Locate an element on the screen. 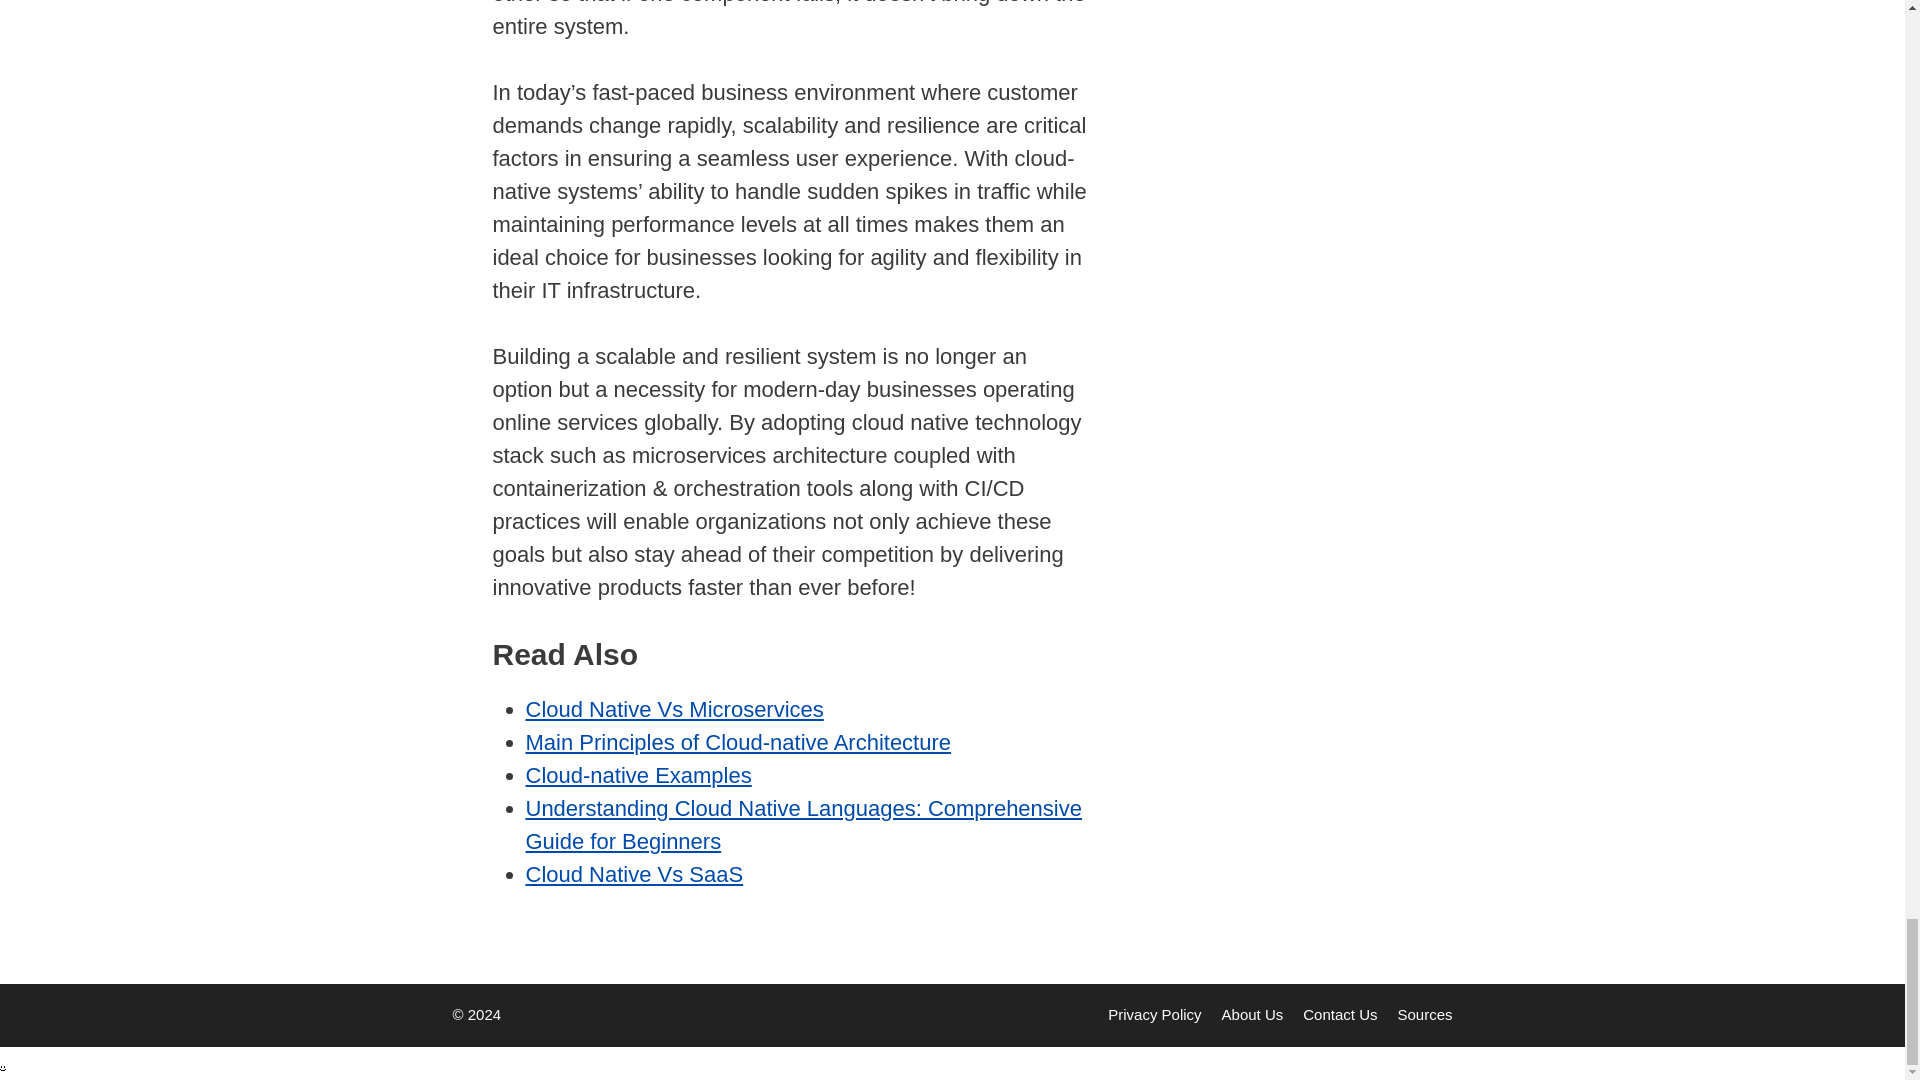 The image size is (1920, 1080). Privacy Policy is located at coordinates (1154, 1014).